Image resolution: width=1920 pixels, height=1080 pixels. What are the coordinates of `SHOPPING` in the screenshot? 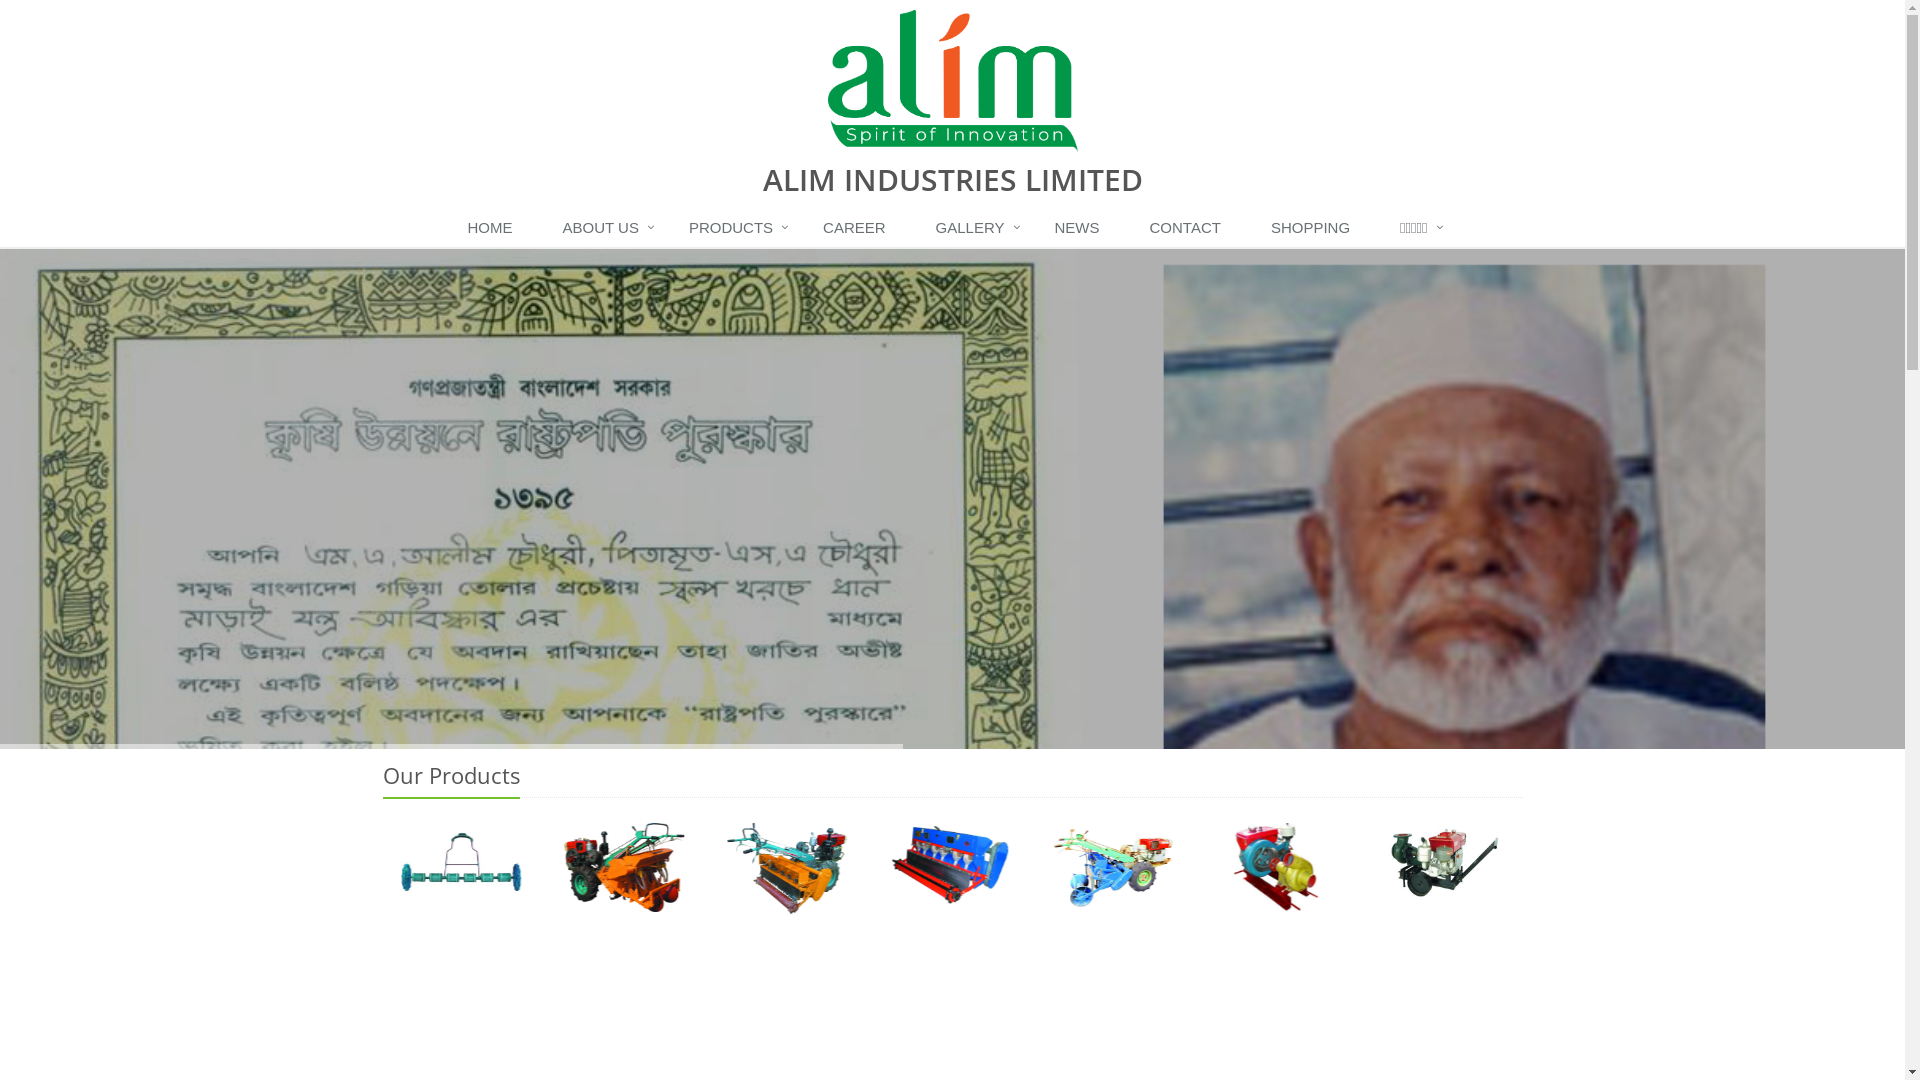 It's located at (1316, 229).